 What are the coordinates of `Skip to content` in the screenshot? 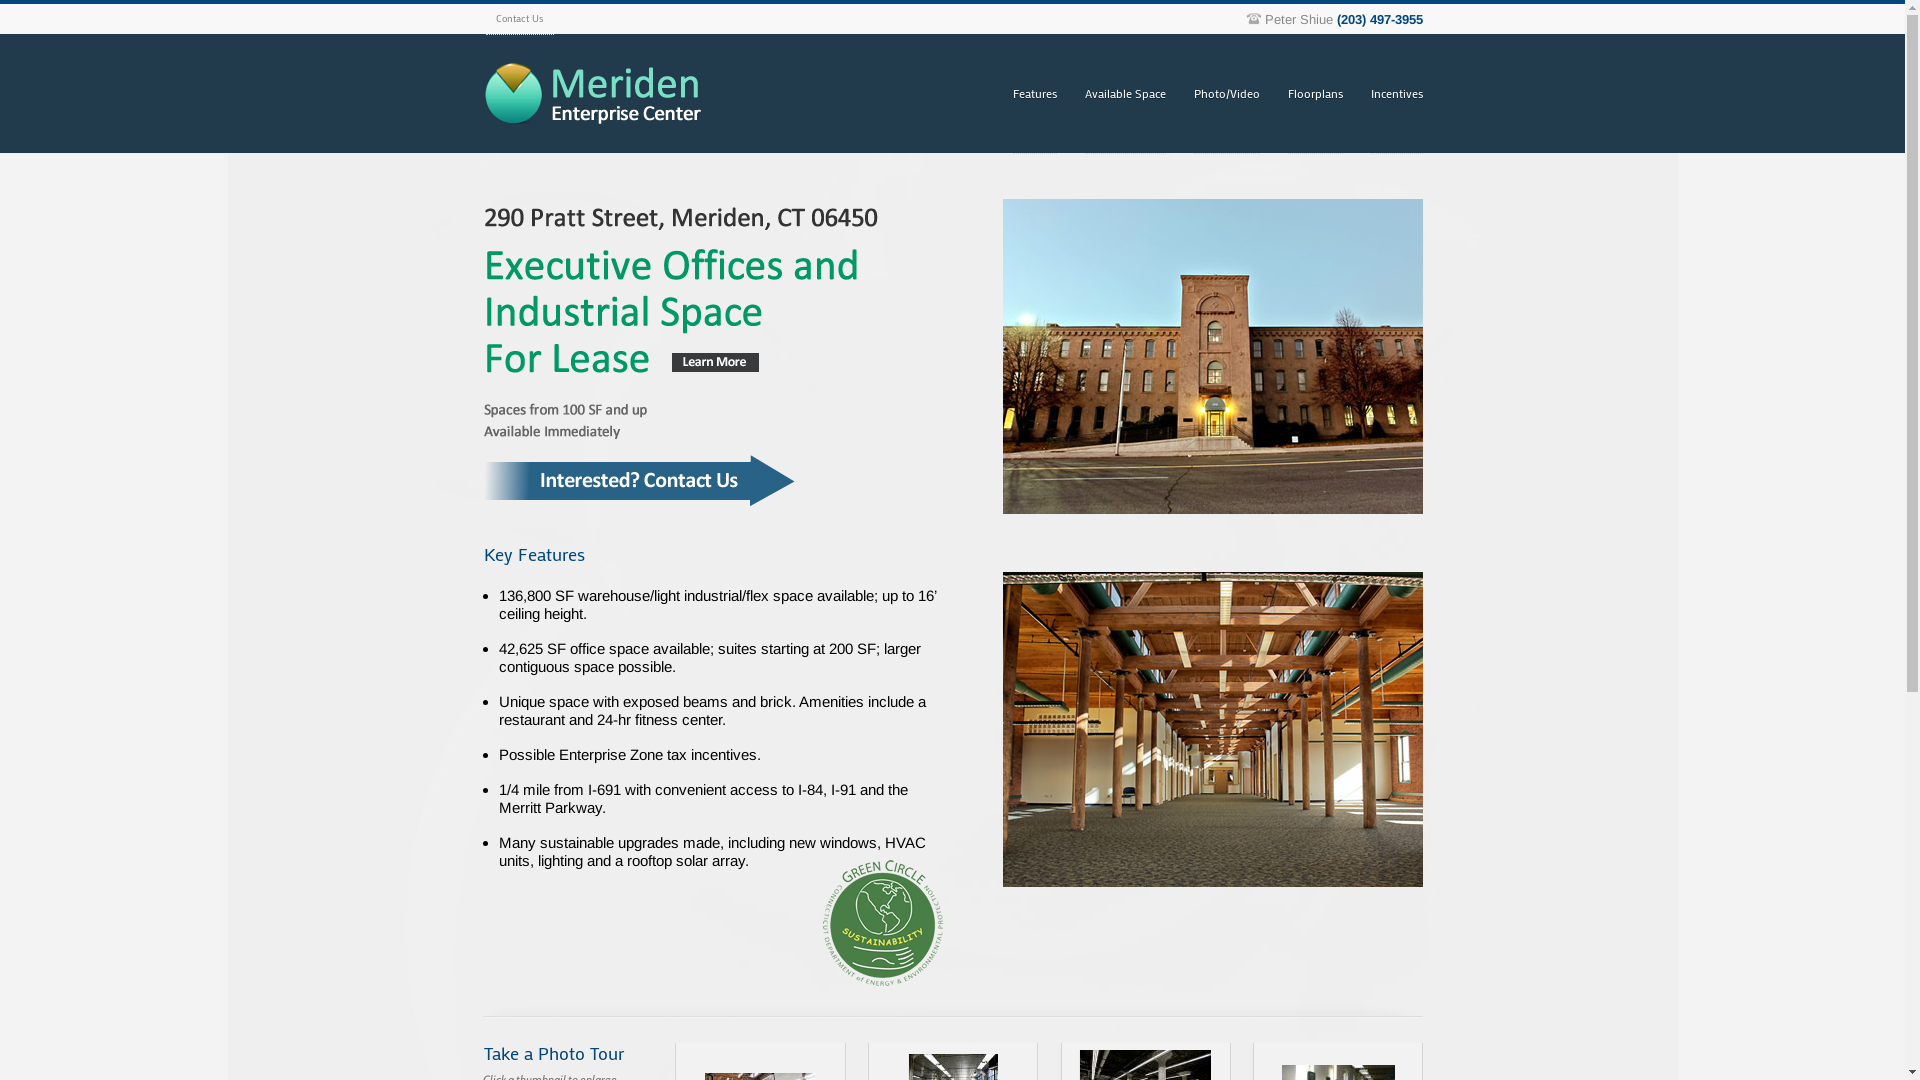 It's located at (782, 34).